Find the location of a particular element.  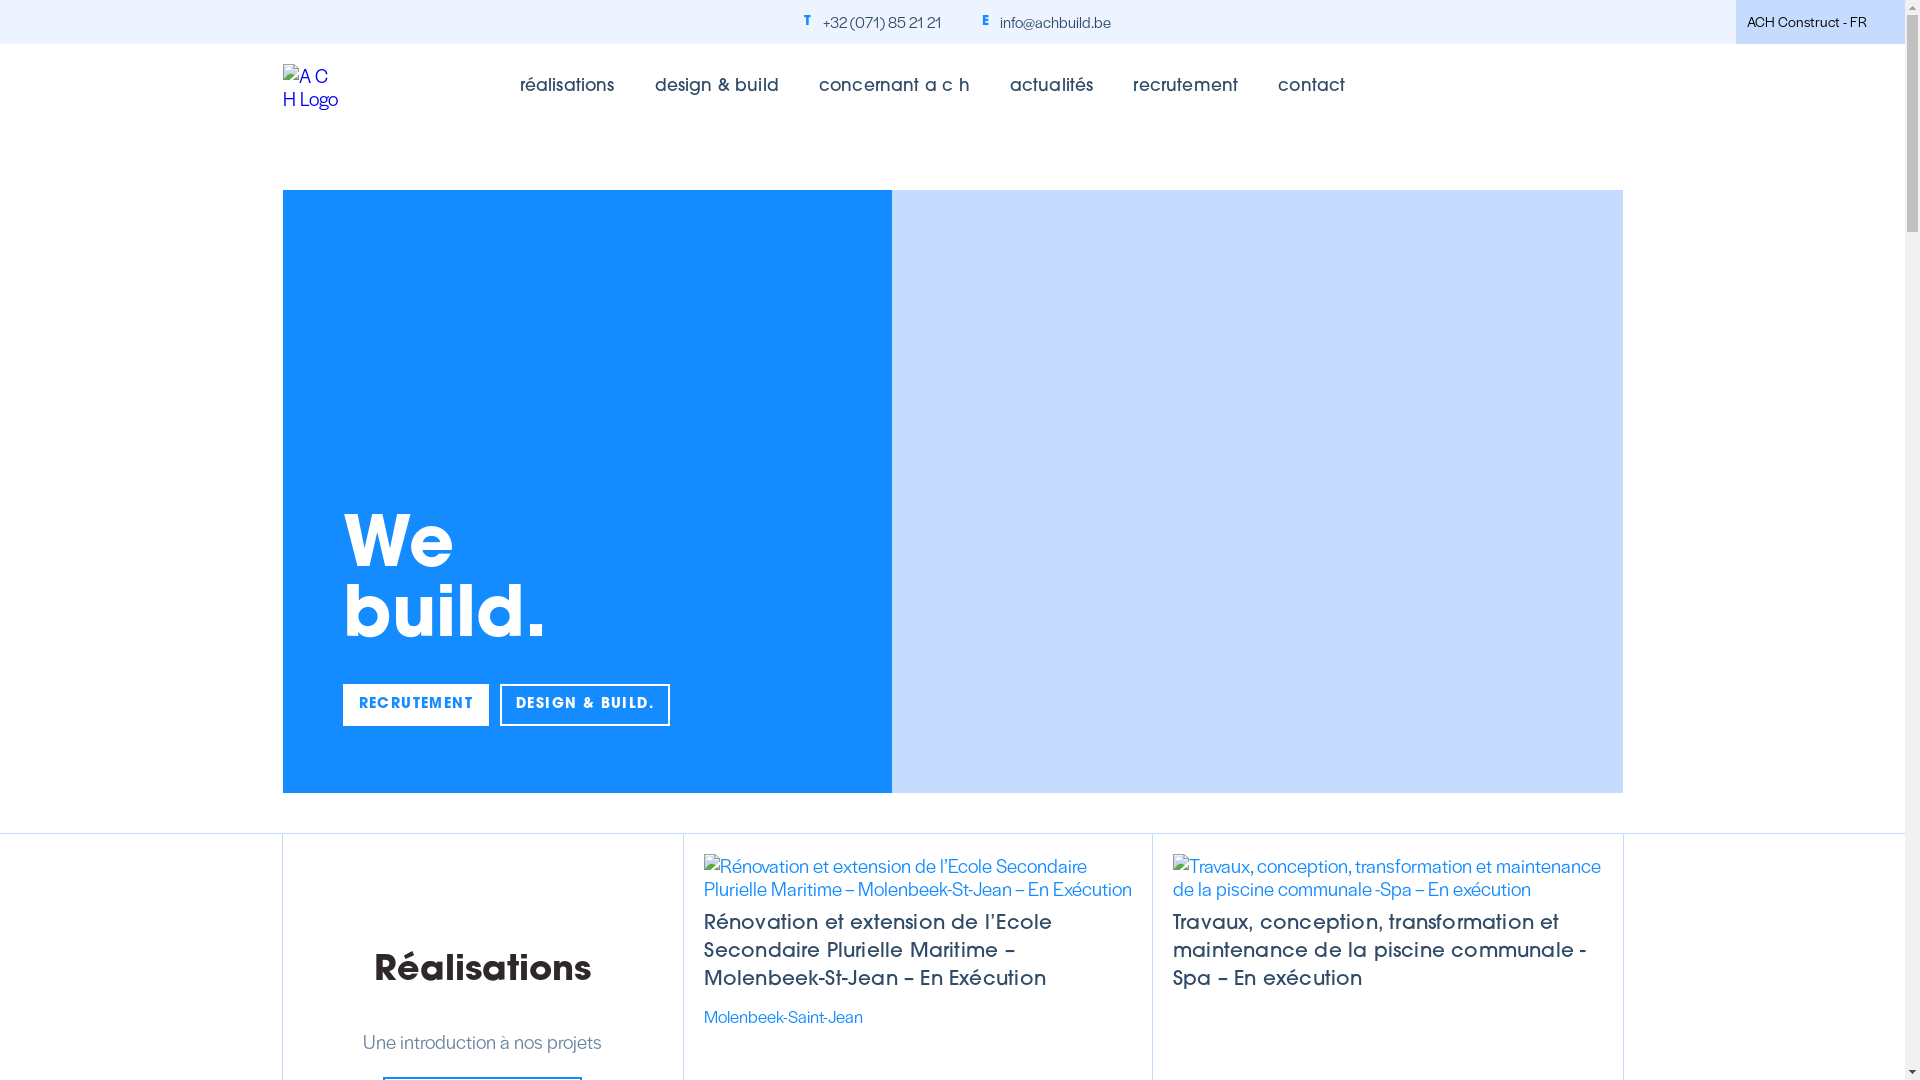

contact is located at coordinates (1312, 87).